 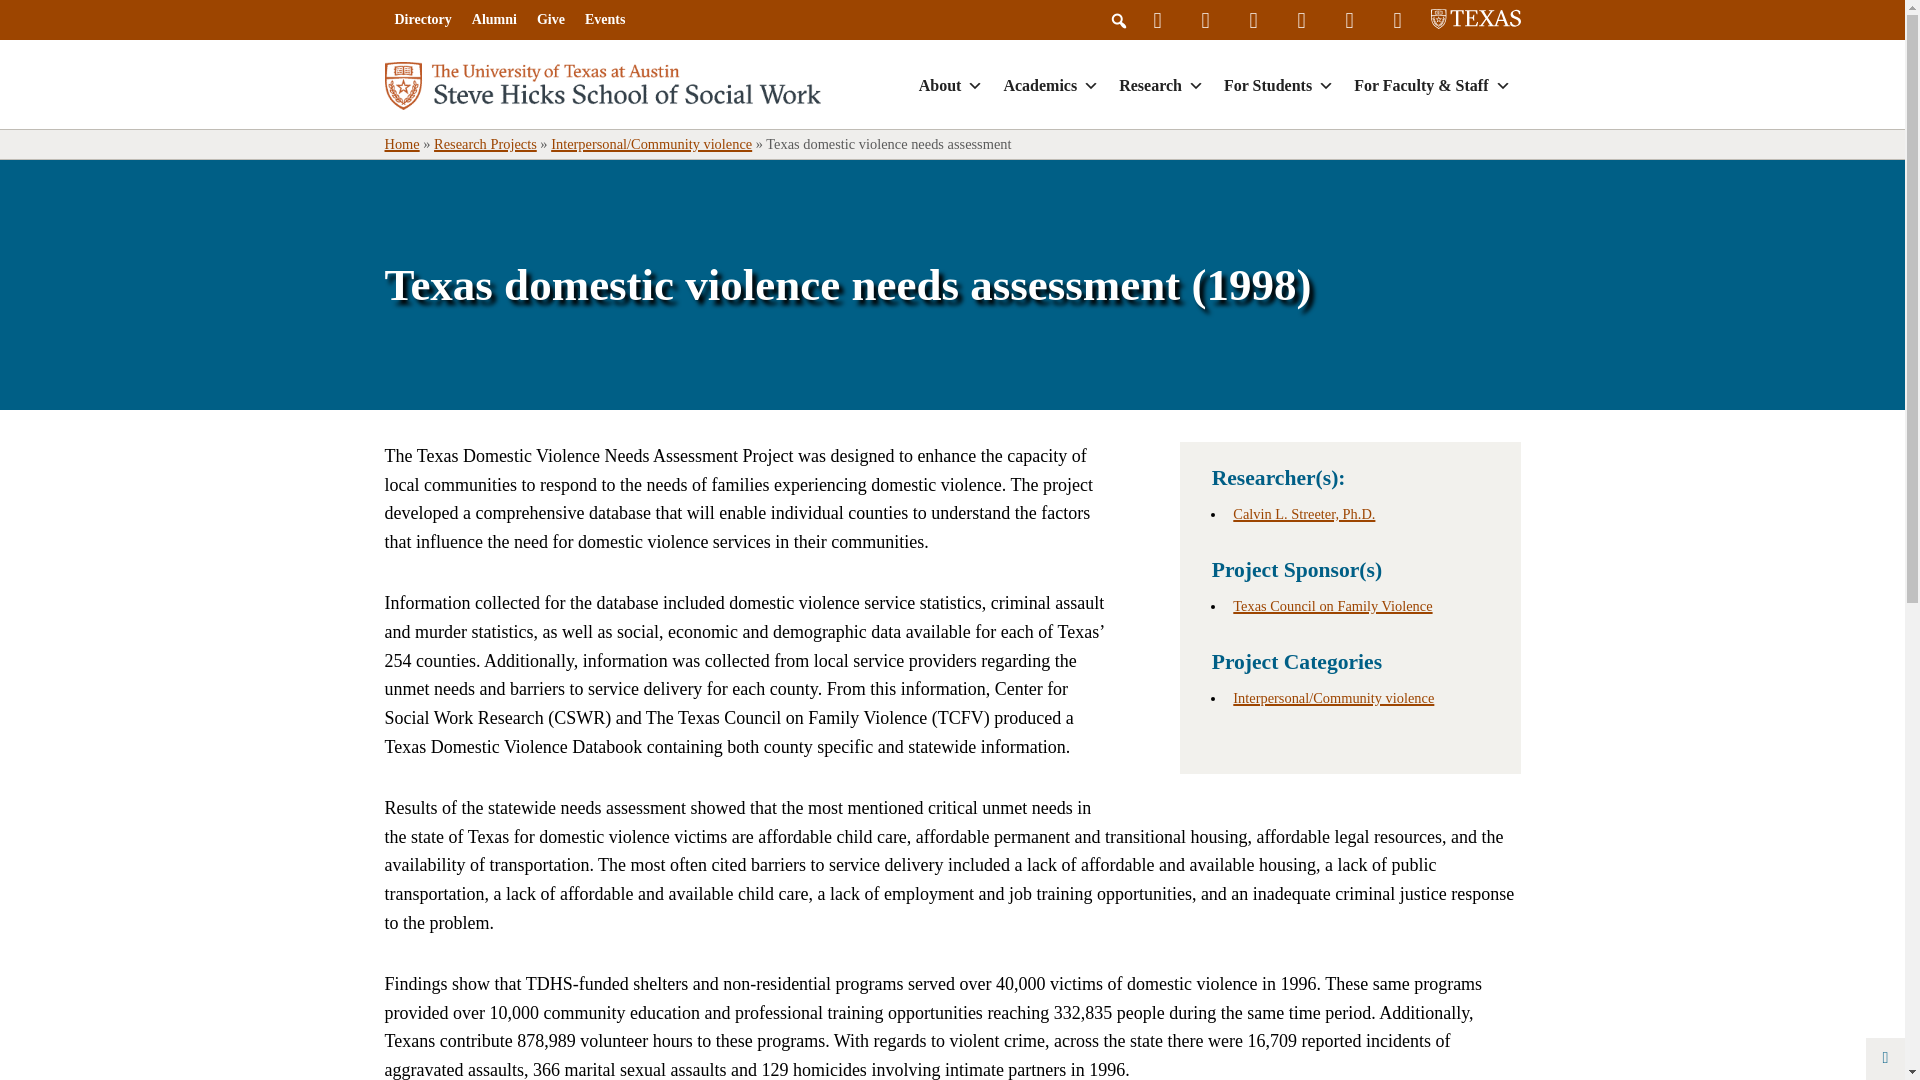 What do you see at coordinates (951, 86) in the screenshot?
I see `About` at bounding box center [951, 86].